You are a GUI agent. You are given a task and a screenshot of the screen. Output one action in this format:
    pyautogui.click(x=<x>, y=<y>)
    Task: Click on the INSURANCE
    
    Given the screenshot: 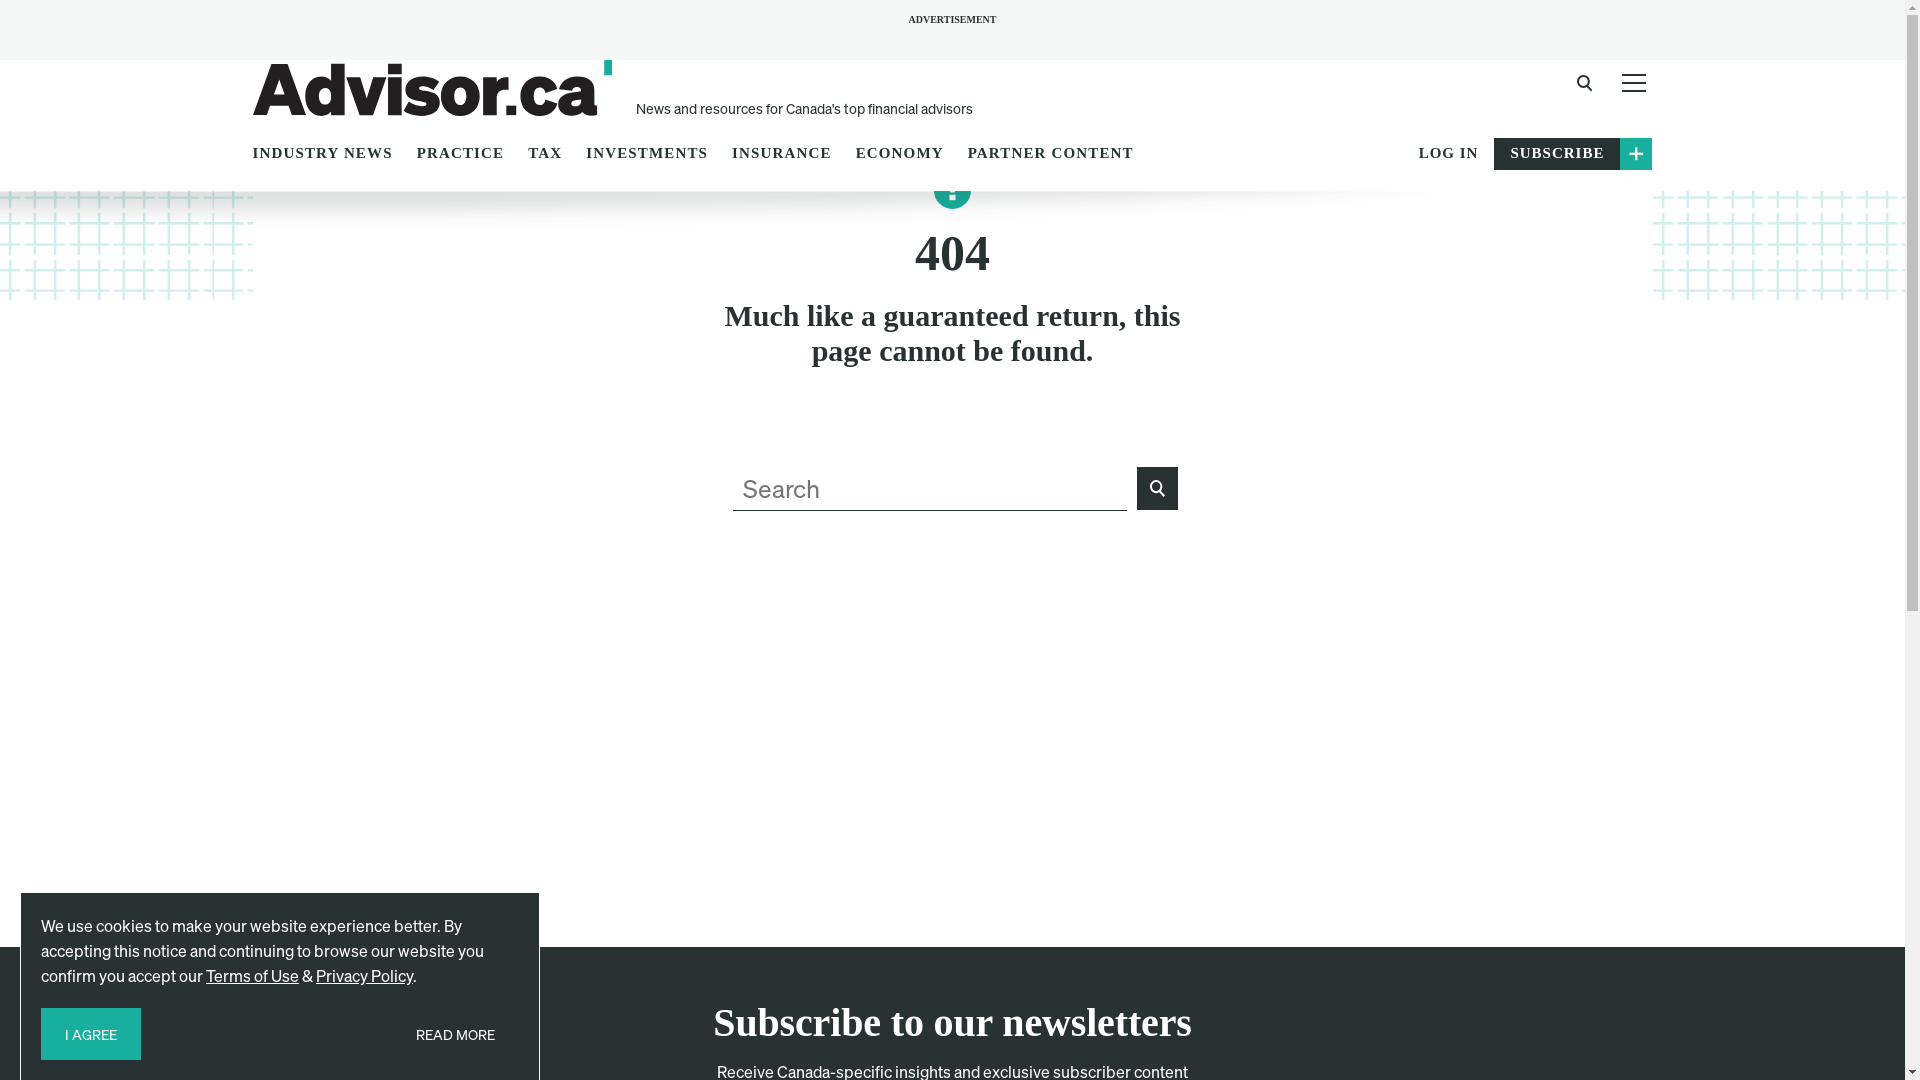 What is the action you would take?
    pyautogui.click(x=782, y=156)
    